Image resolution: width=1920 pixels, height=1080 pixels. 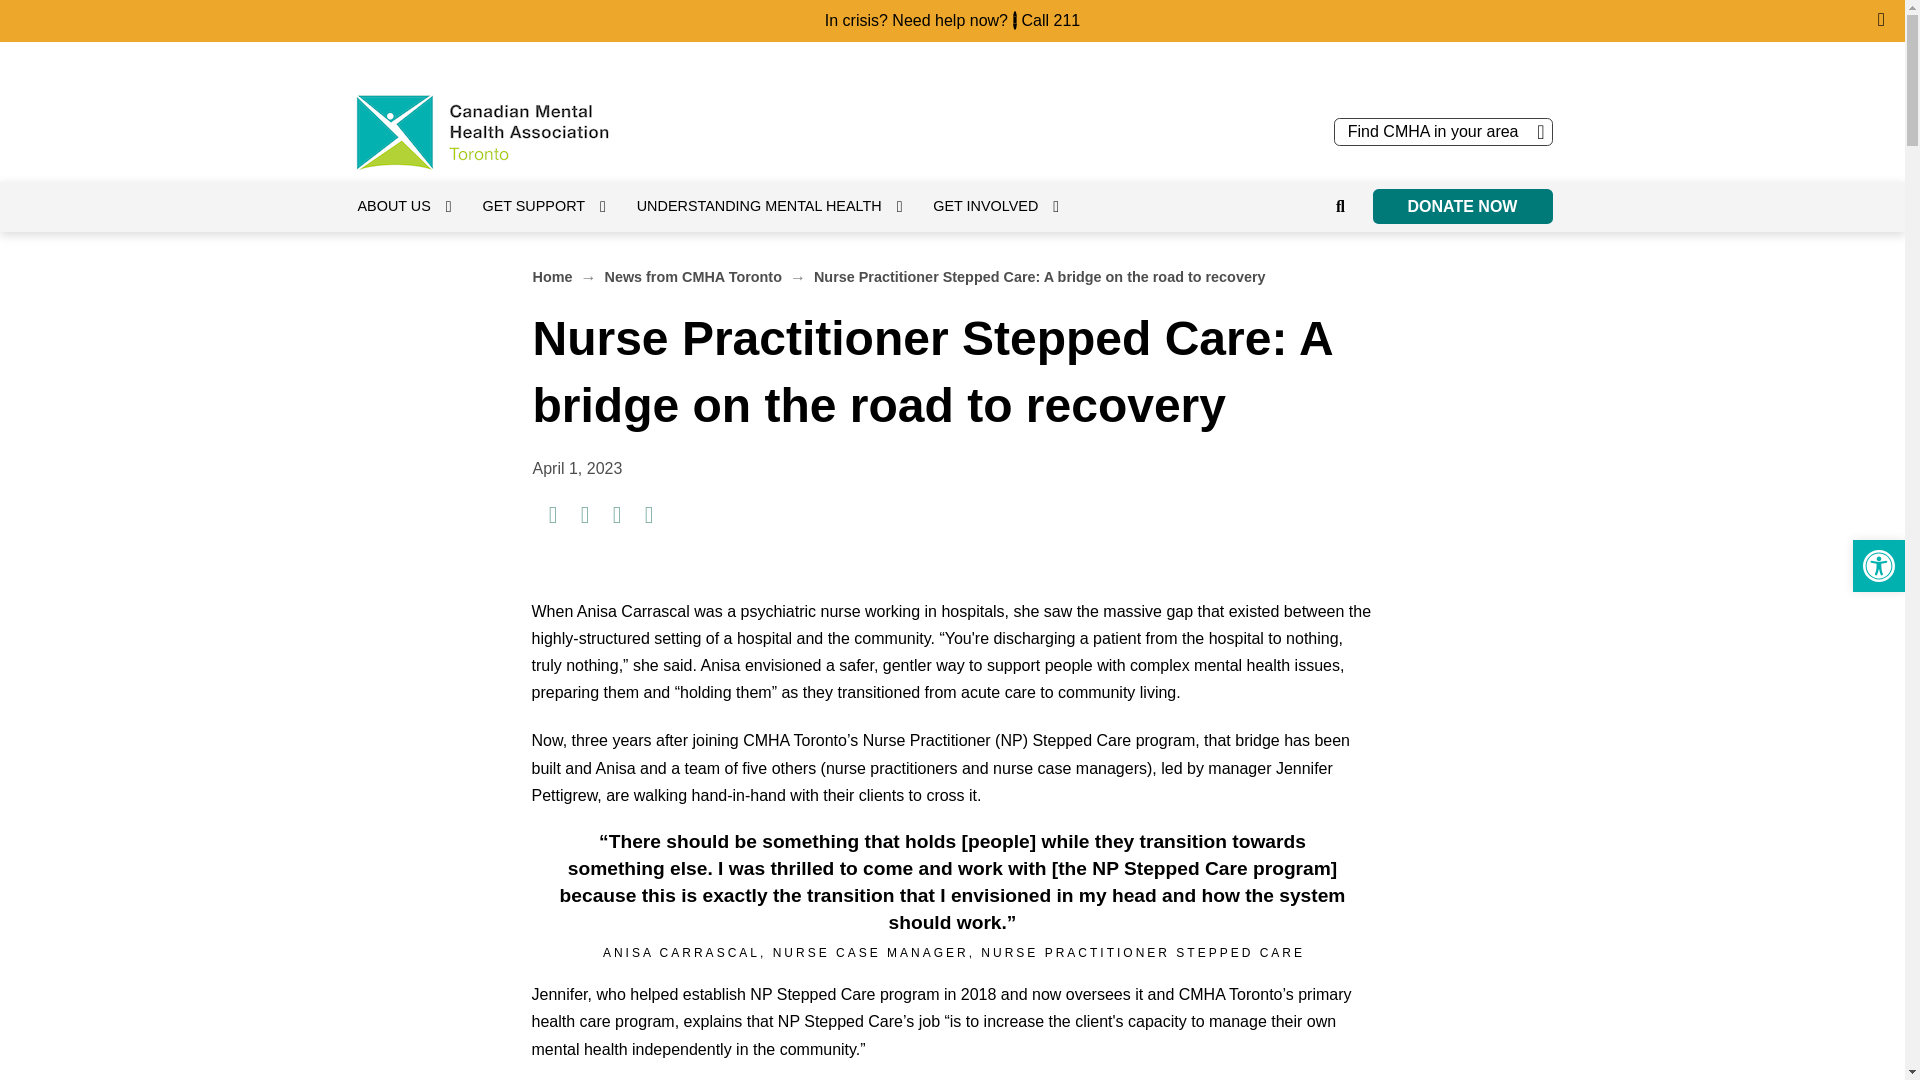 I want to click on GET INVOLVED, so click(x=1006, y=206).